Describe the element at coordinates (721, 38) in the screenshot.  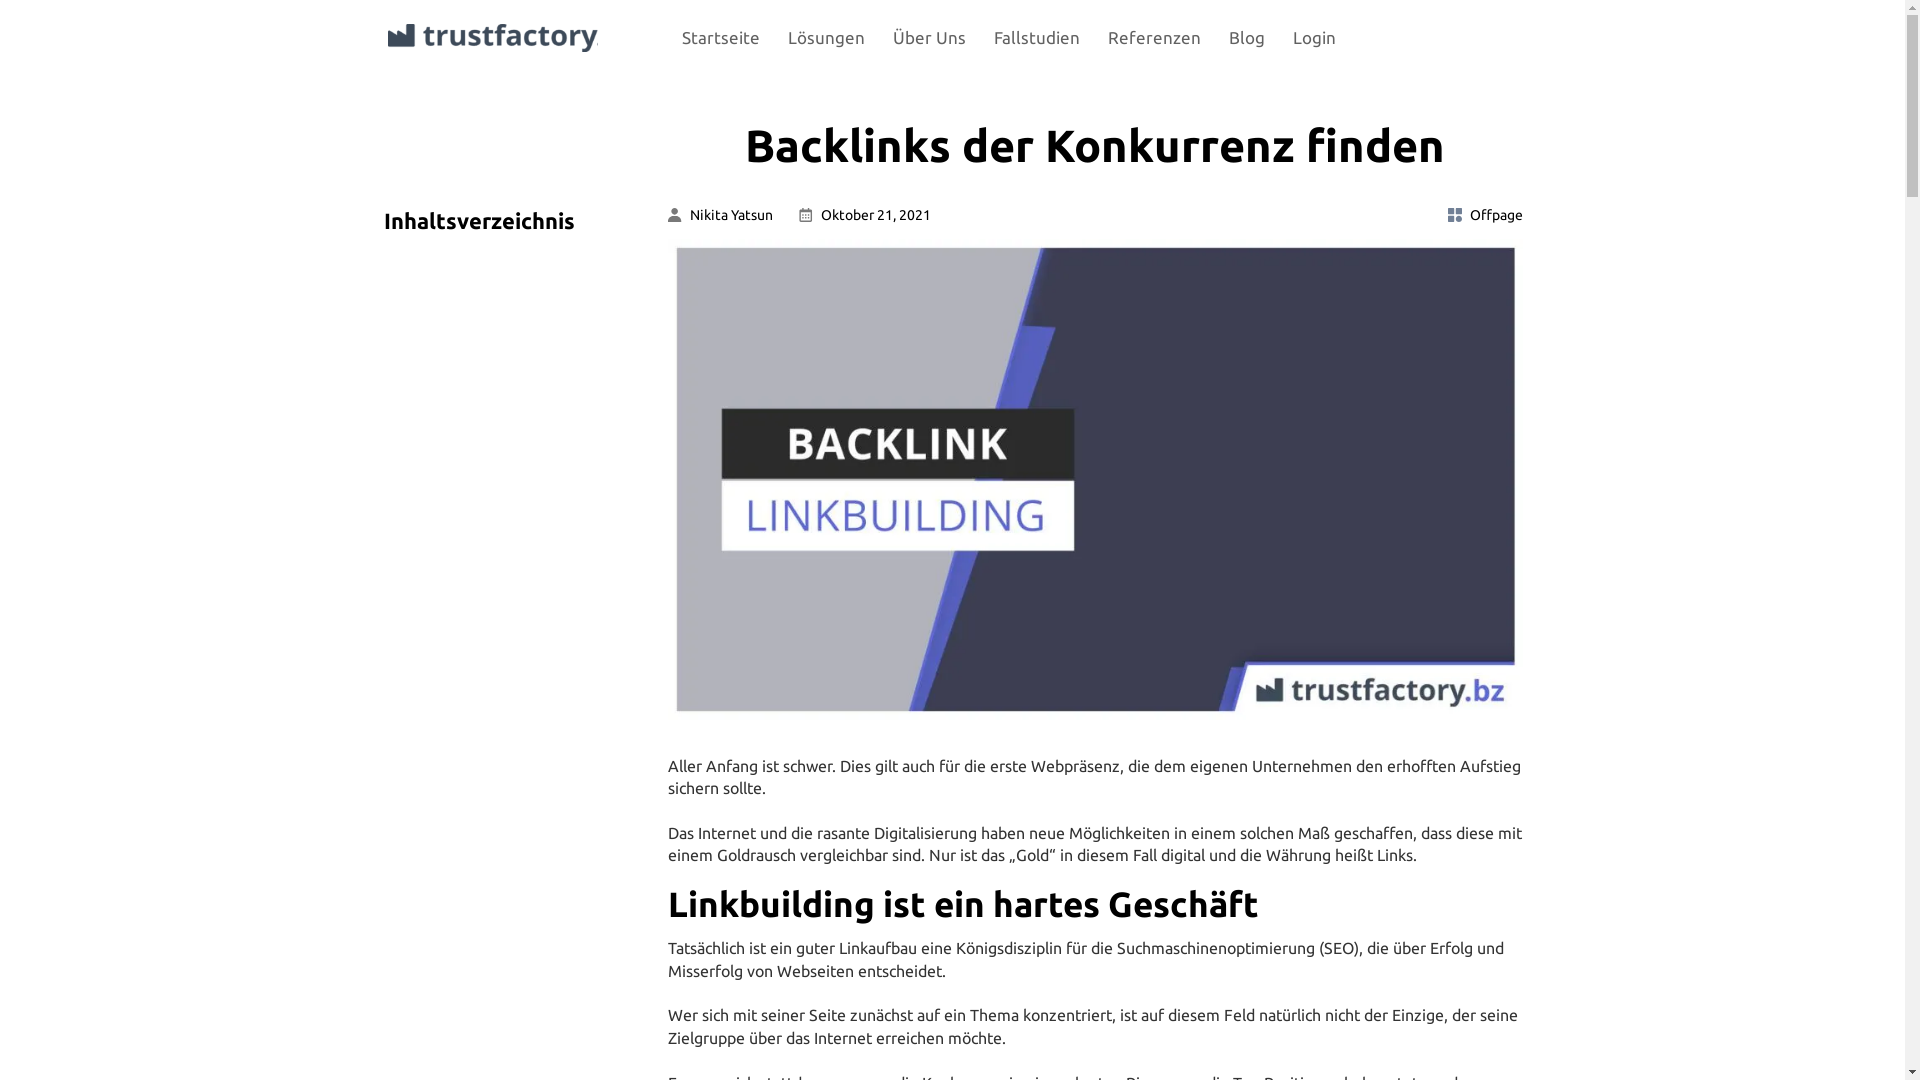
I see `Startseite` at that location.